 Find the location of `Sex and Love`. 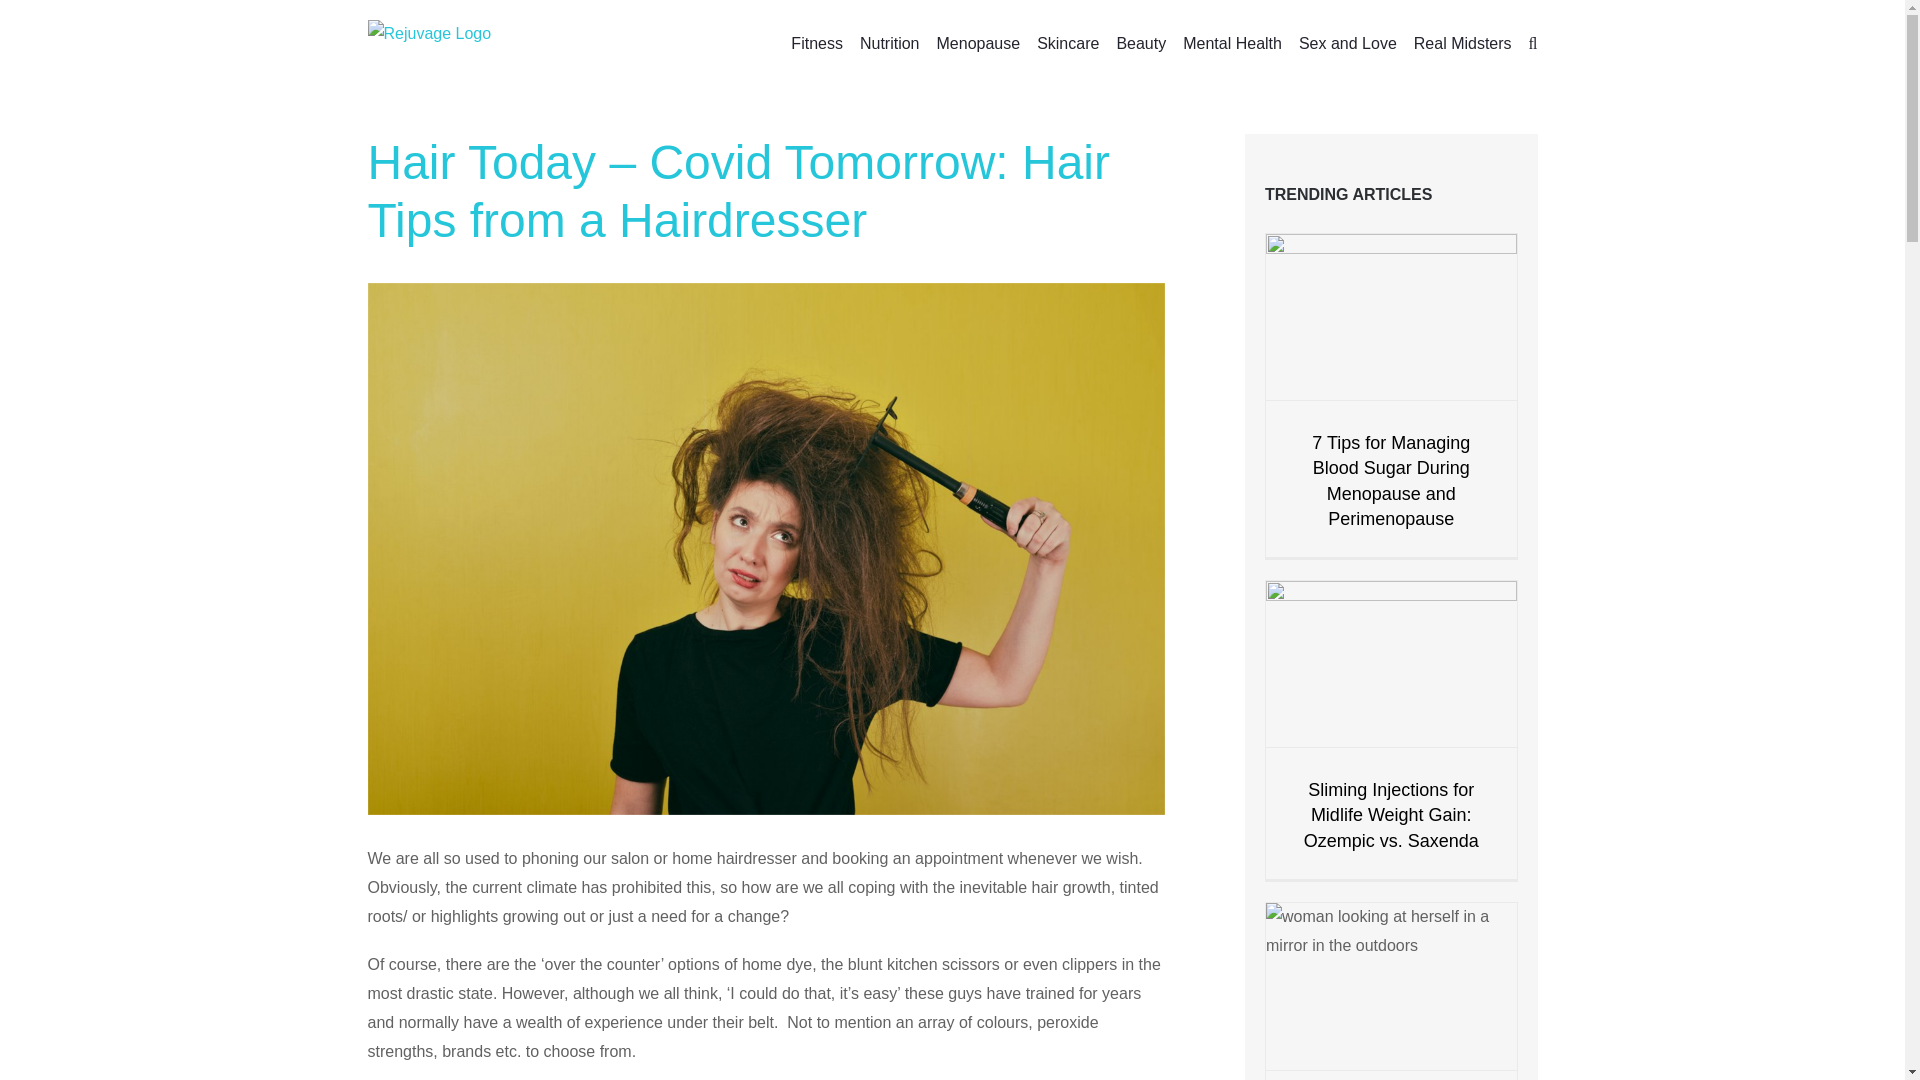

Sex and Love is located at coordinates (1348, 42).